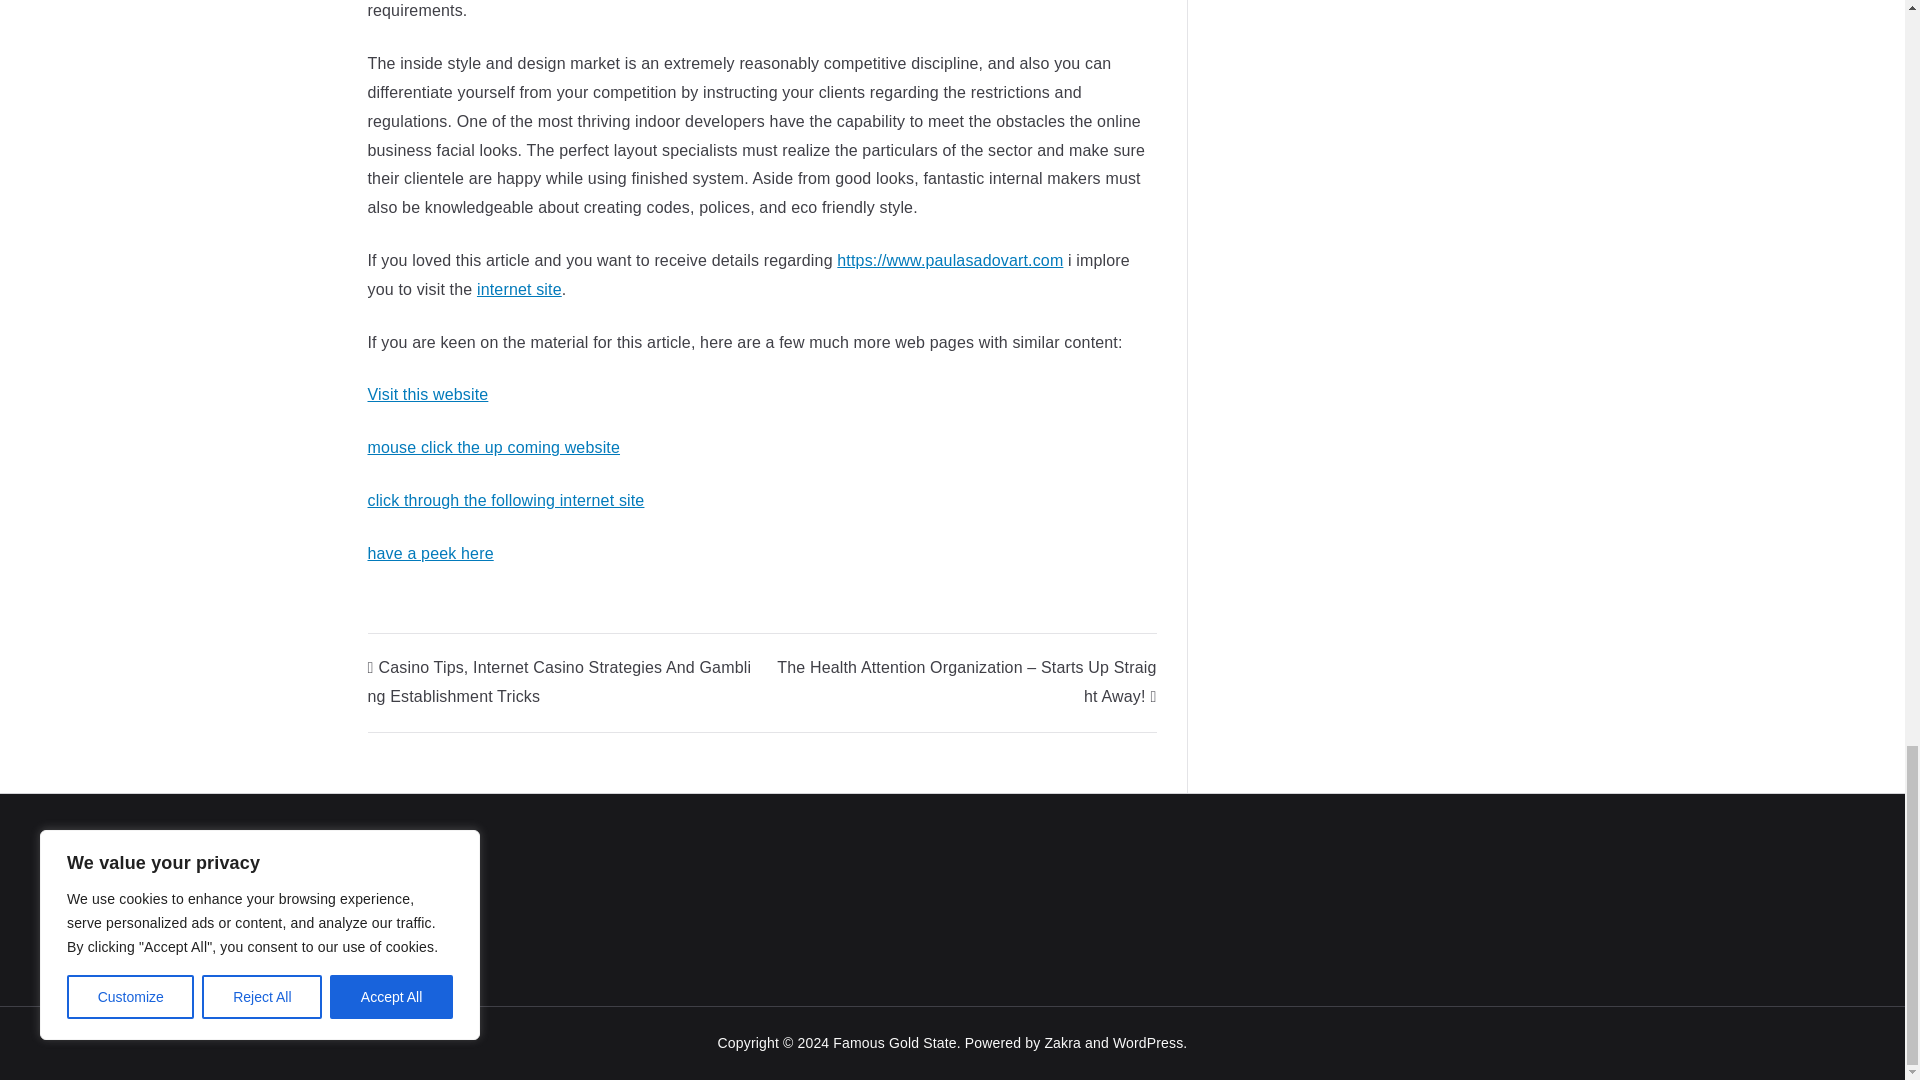 Image resolution: width=1920 pixels, height=1080 pixels. Describe the element at coordinates (430, 553) in the screenshot. I see `have a peek here` at that location.